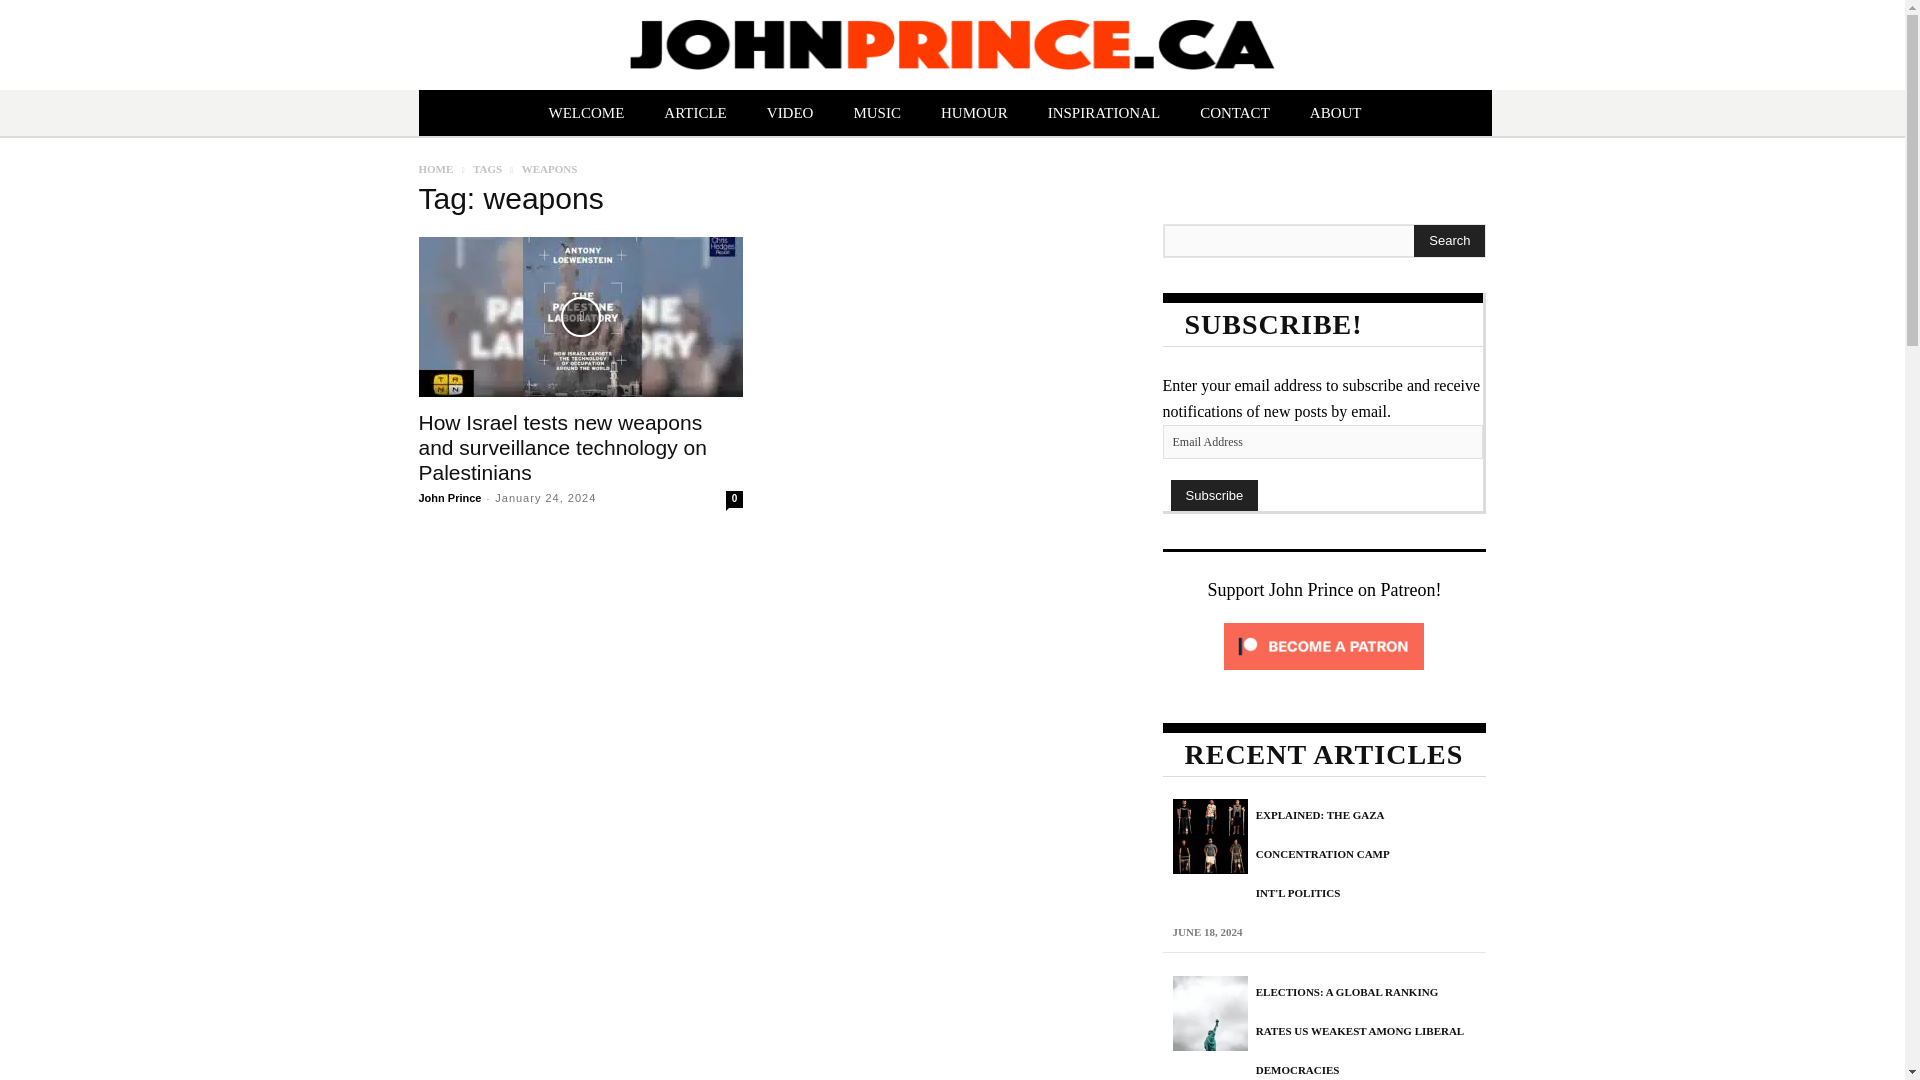 This screenshot has height=1080, width=1920. Describe the element at coordinates (450, 498) in the screenshot. I see `John Prince` at that location.